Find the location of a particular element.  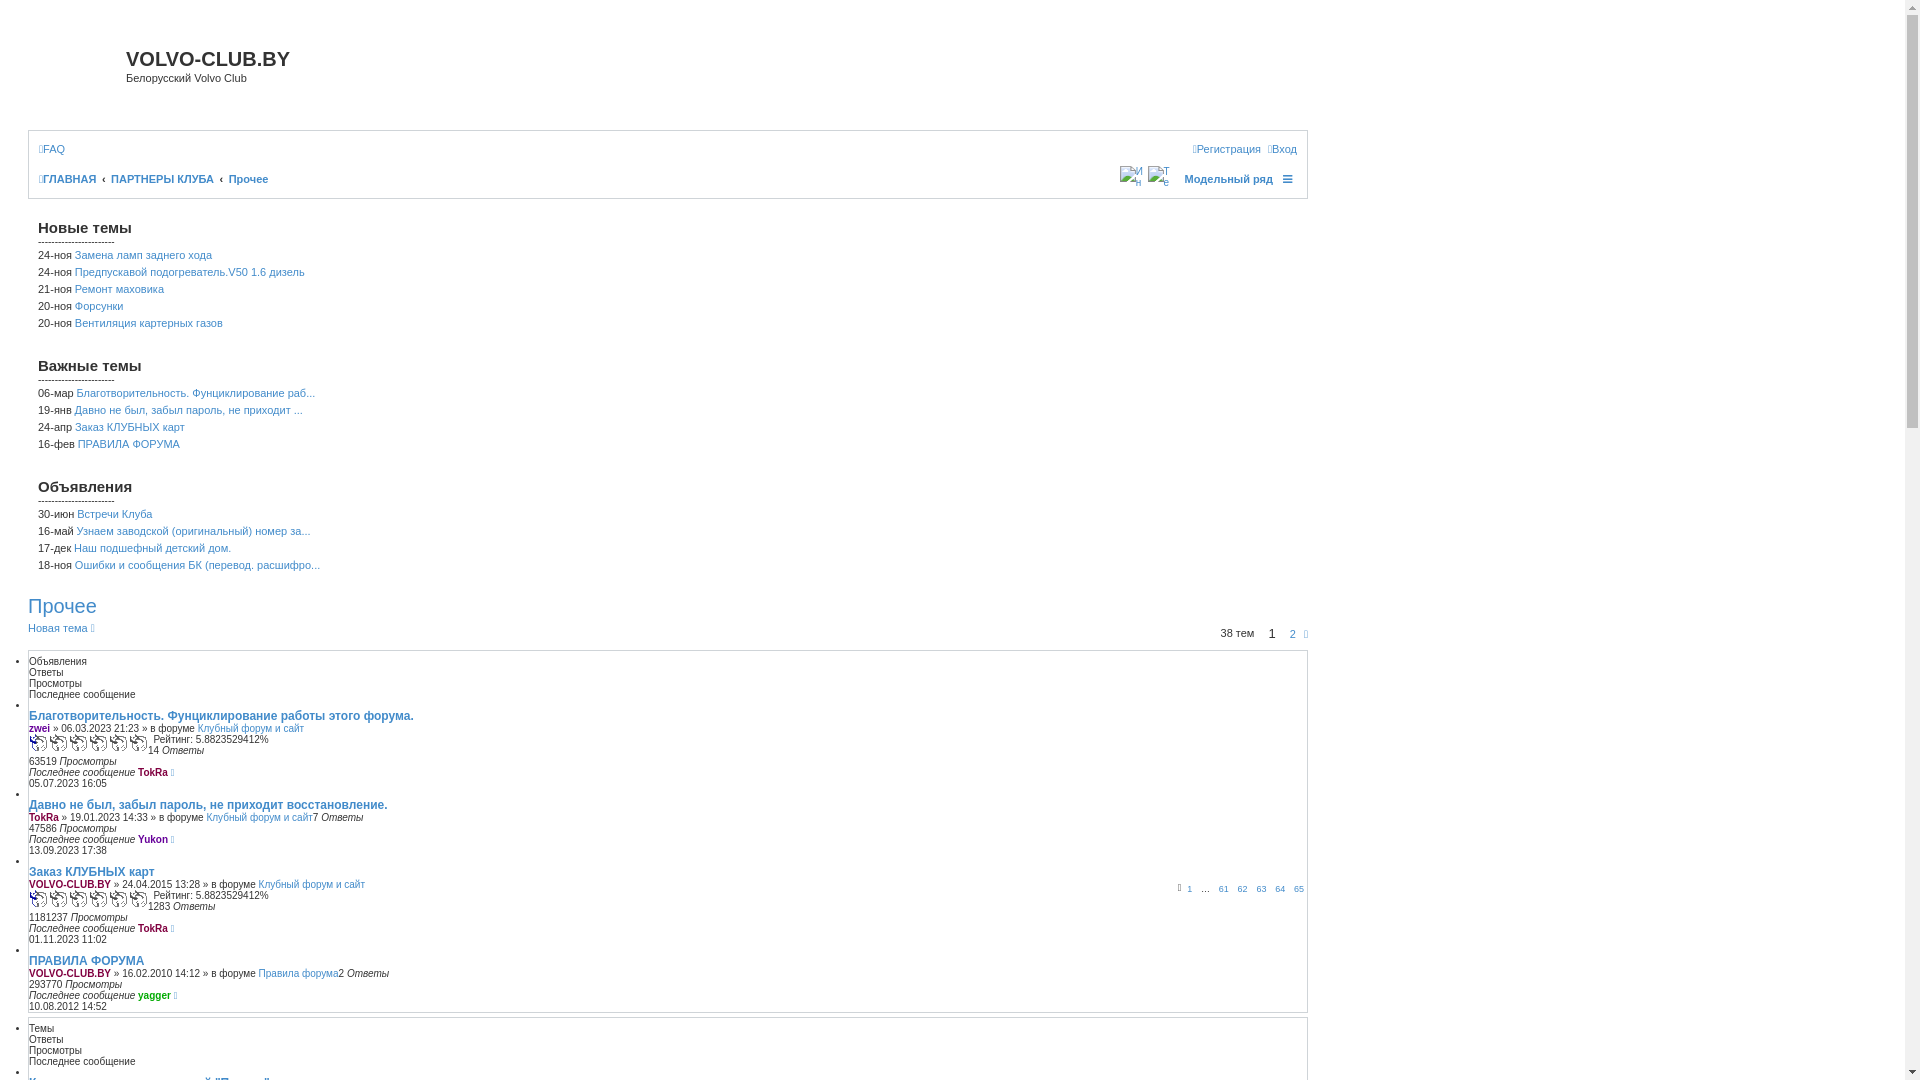

zwei is located at coordinates (40, 728).